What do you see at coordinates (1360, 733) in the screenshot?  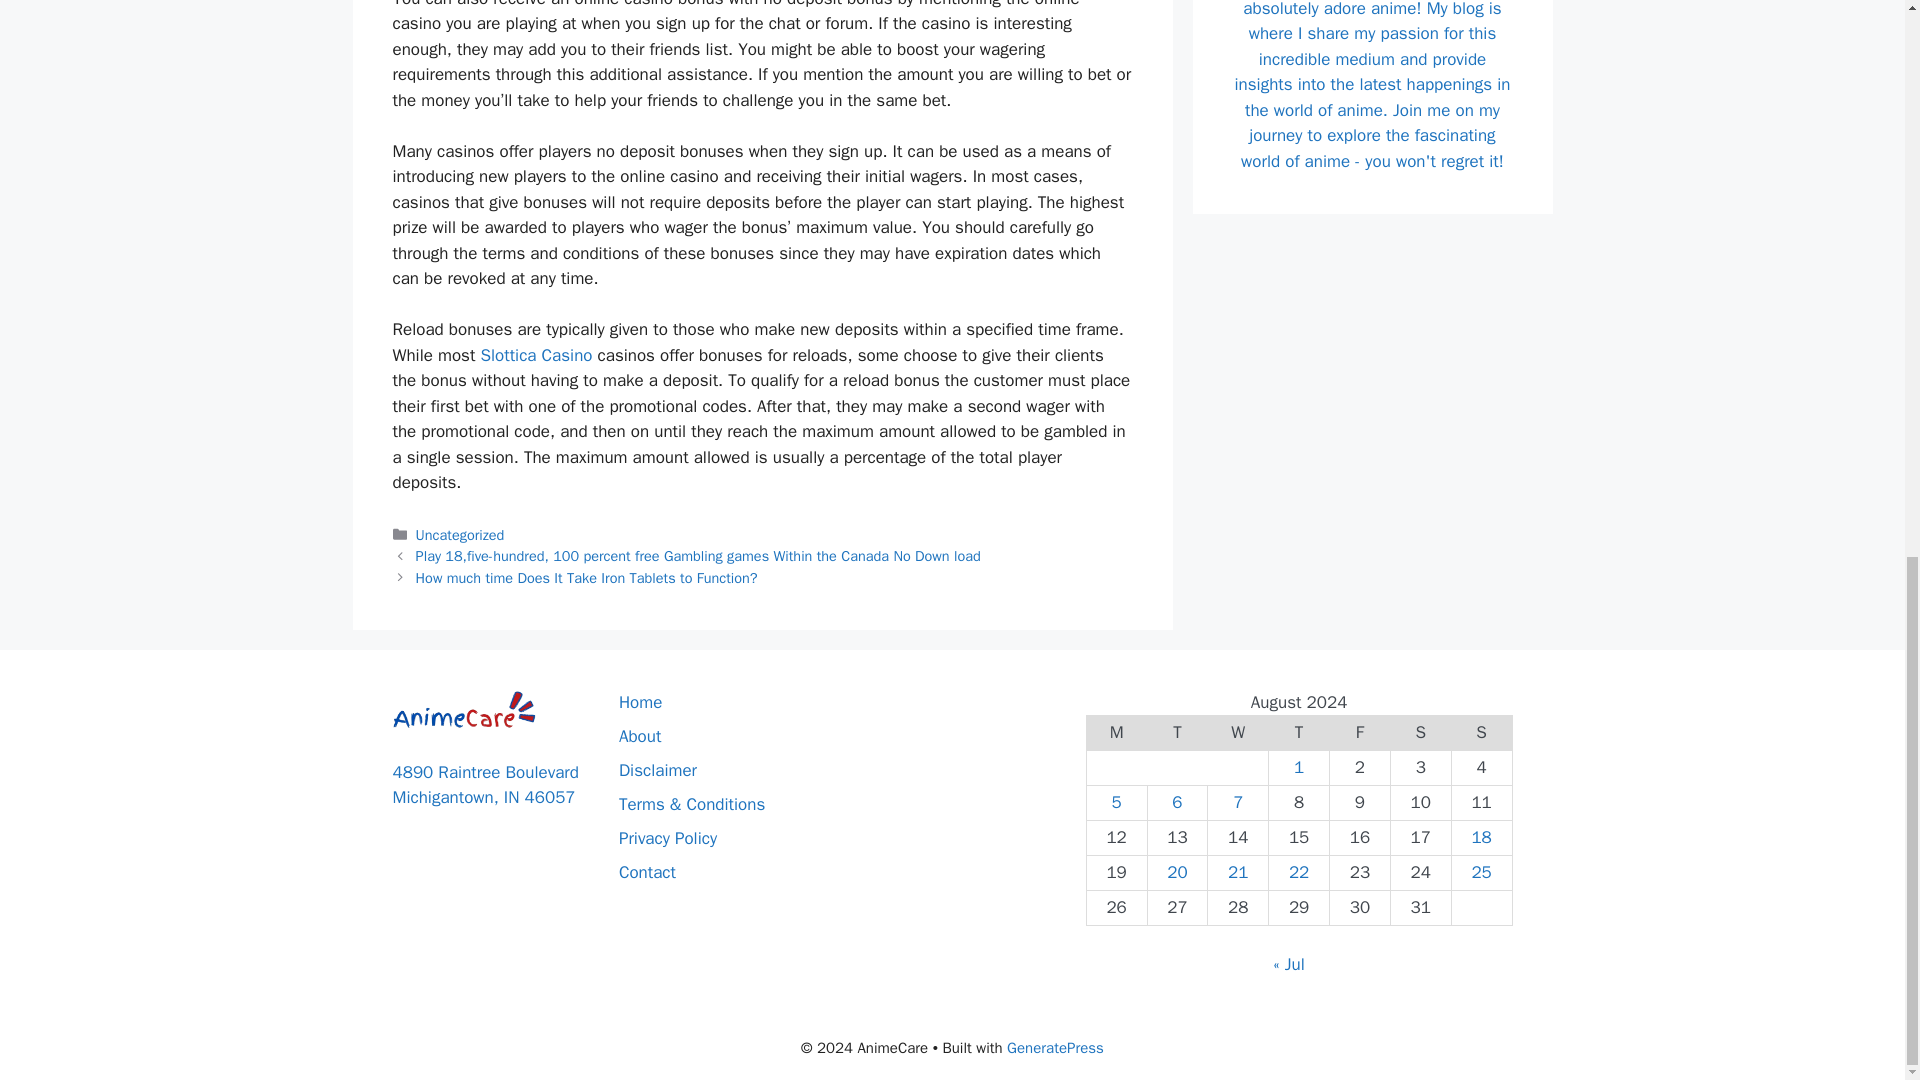 I see `Friday` at bounding box center [1360, 733].